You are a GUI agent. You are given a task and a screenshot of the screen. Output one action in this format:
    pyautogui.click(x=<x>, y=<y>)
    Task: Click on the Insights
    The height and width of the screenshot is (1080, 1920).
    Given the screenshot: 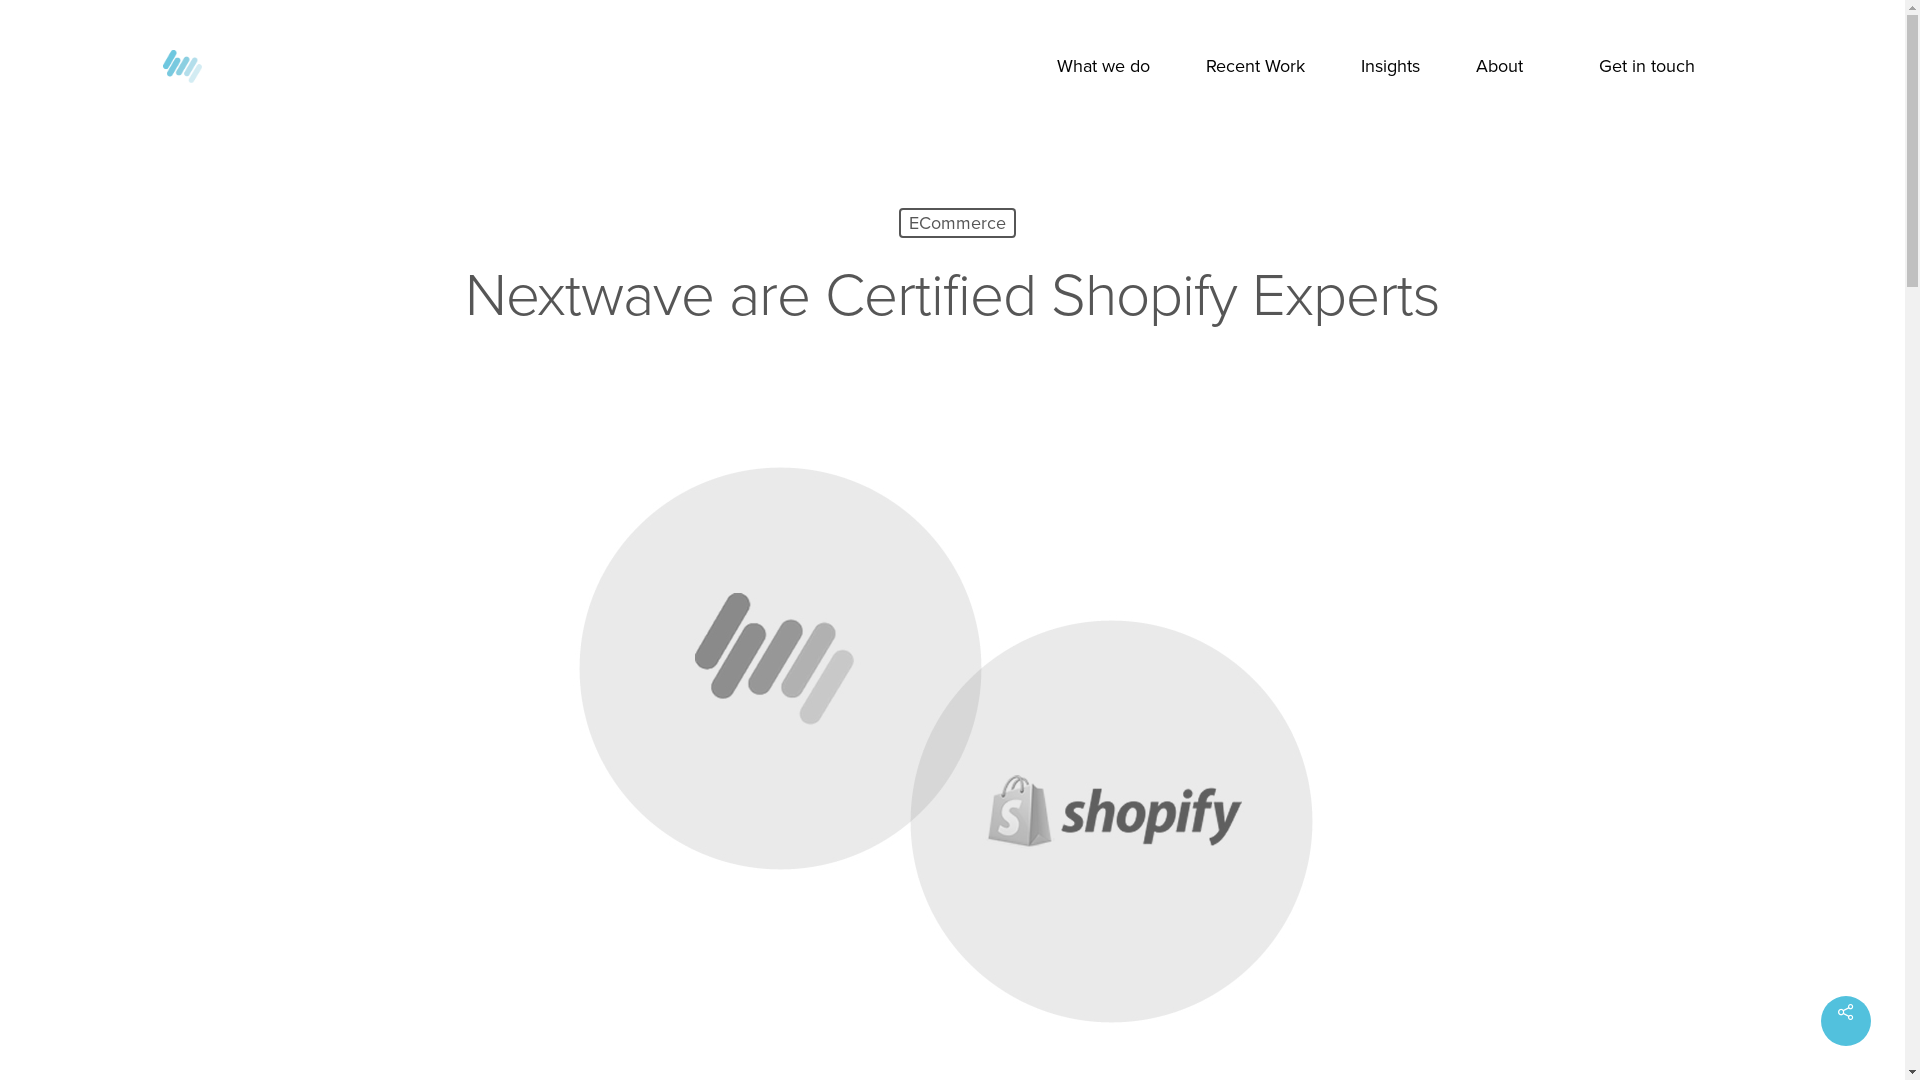 What is the action you would take?
    pyautogui.click(x=1390, y=66)
    